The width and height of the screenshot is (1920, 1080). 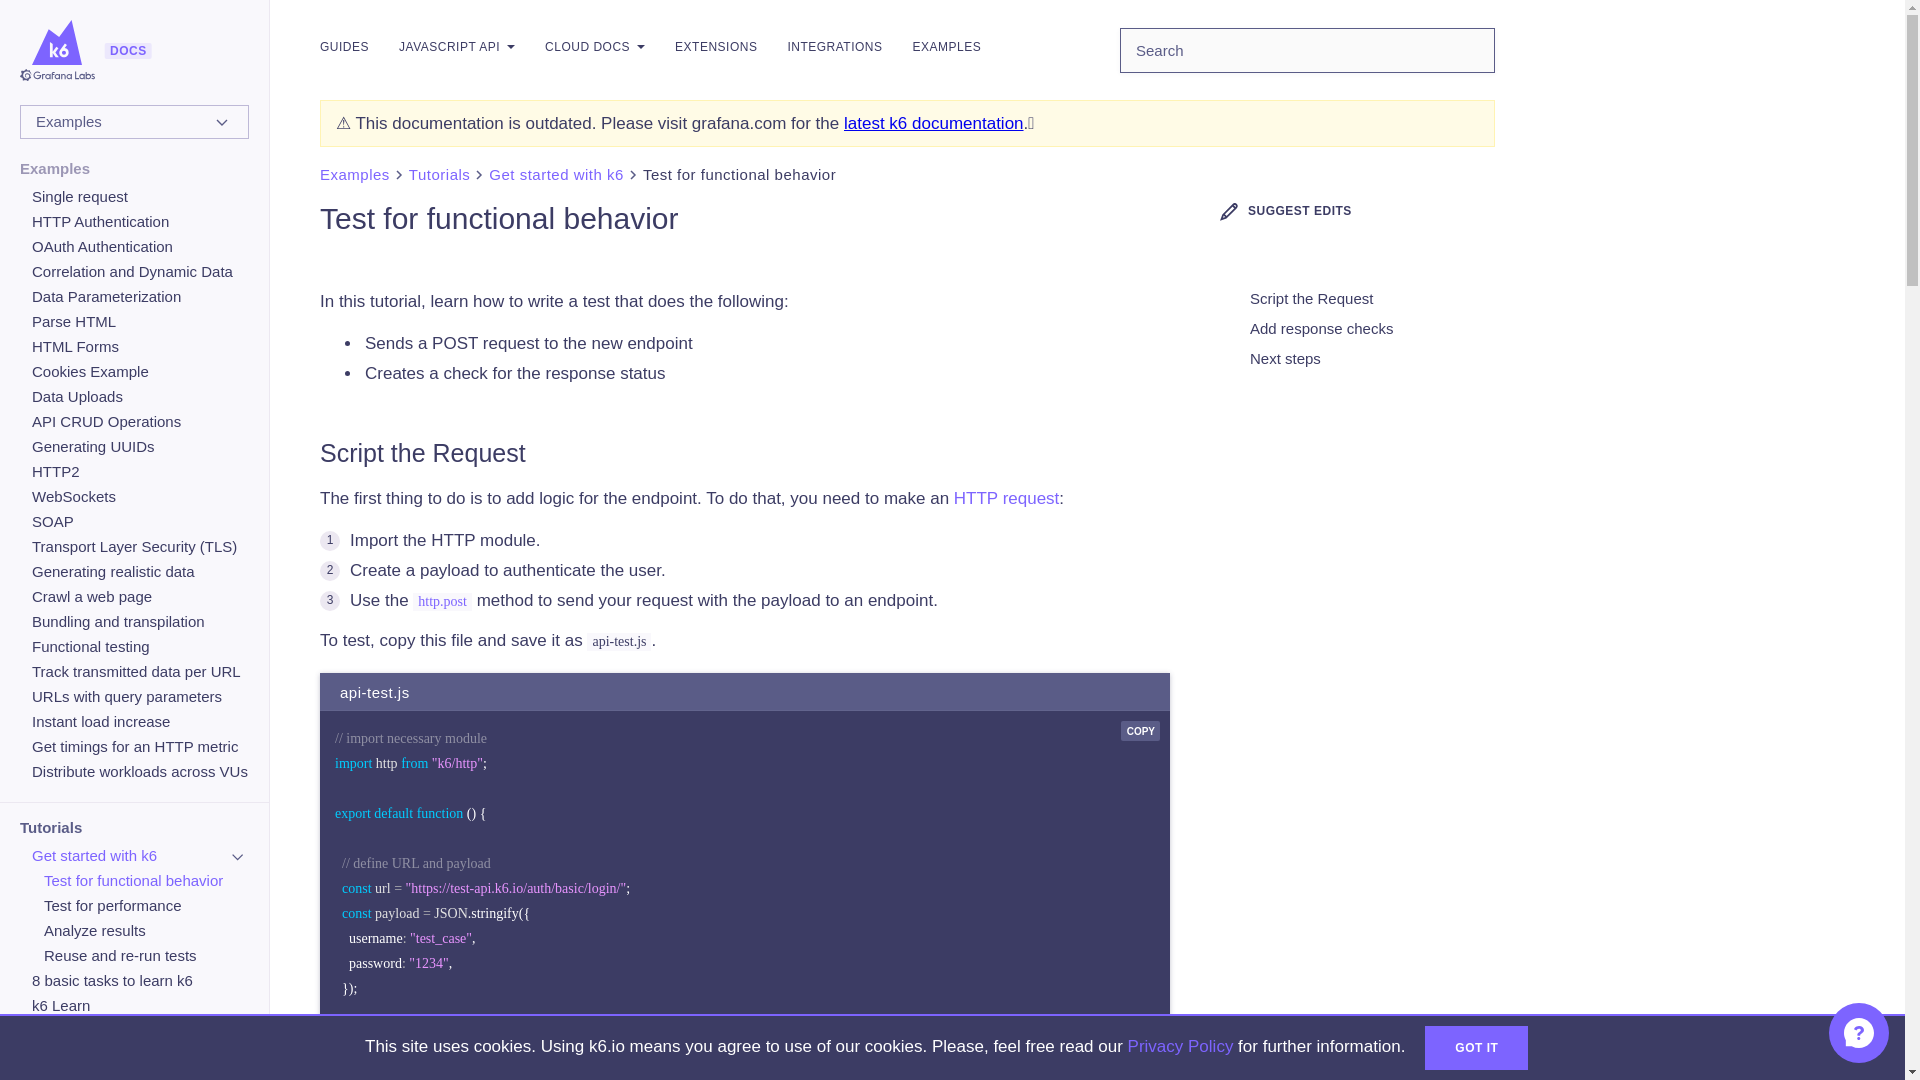 What do you see at coordinates (56, 50) in the screenshot?
I see `DOCS` at bounding box center [56, 50].